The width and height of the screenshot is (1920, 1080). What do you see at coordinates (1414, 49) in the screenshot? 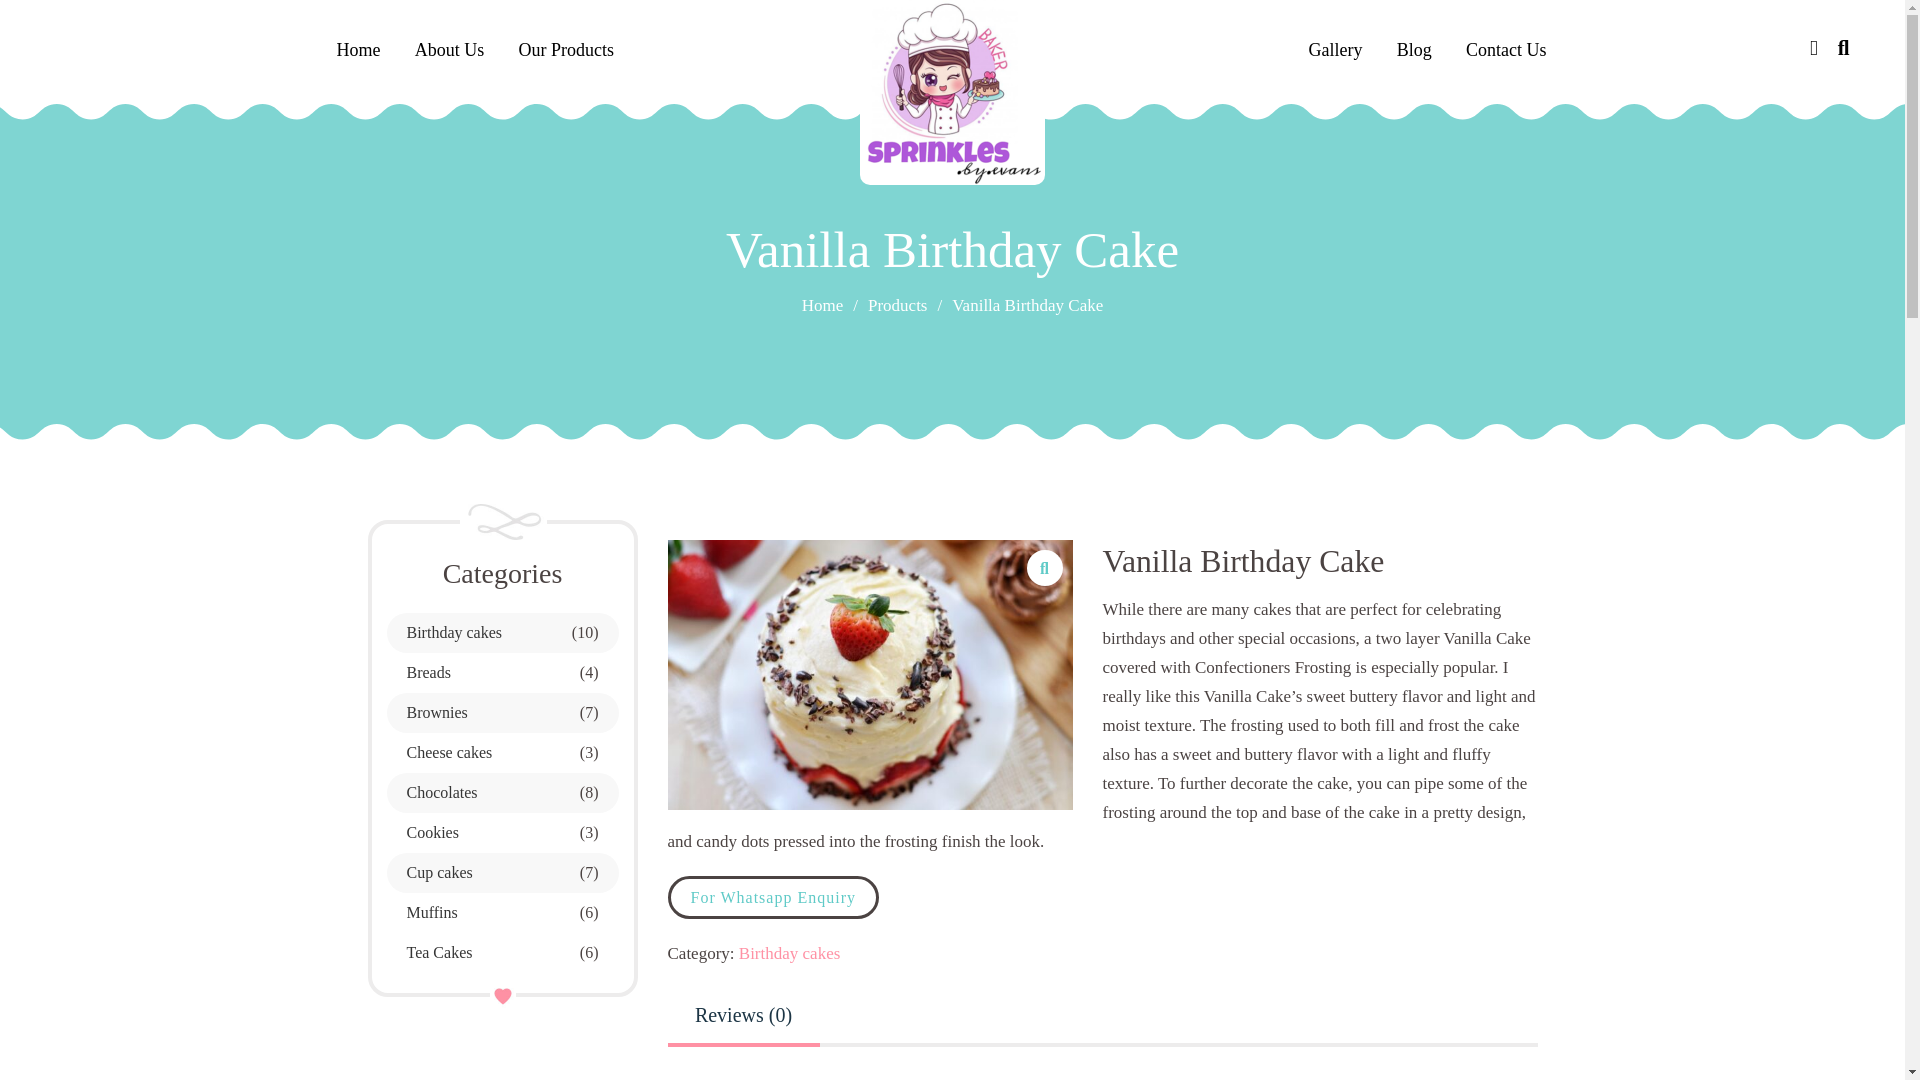
I see `Blog` at bounding box center [1414, 49].